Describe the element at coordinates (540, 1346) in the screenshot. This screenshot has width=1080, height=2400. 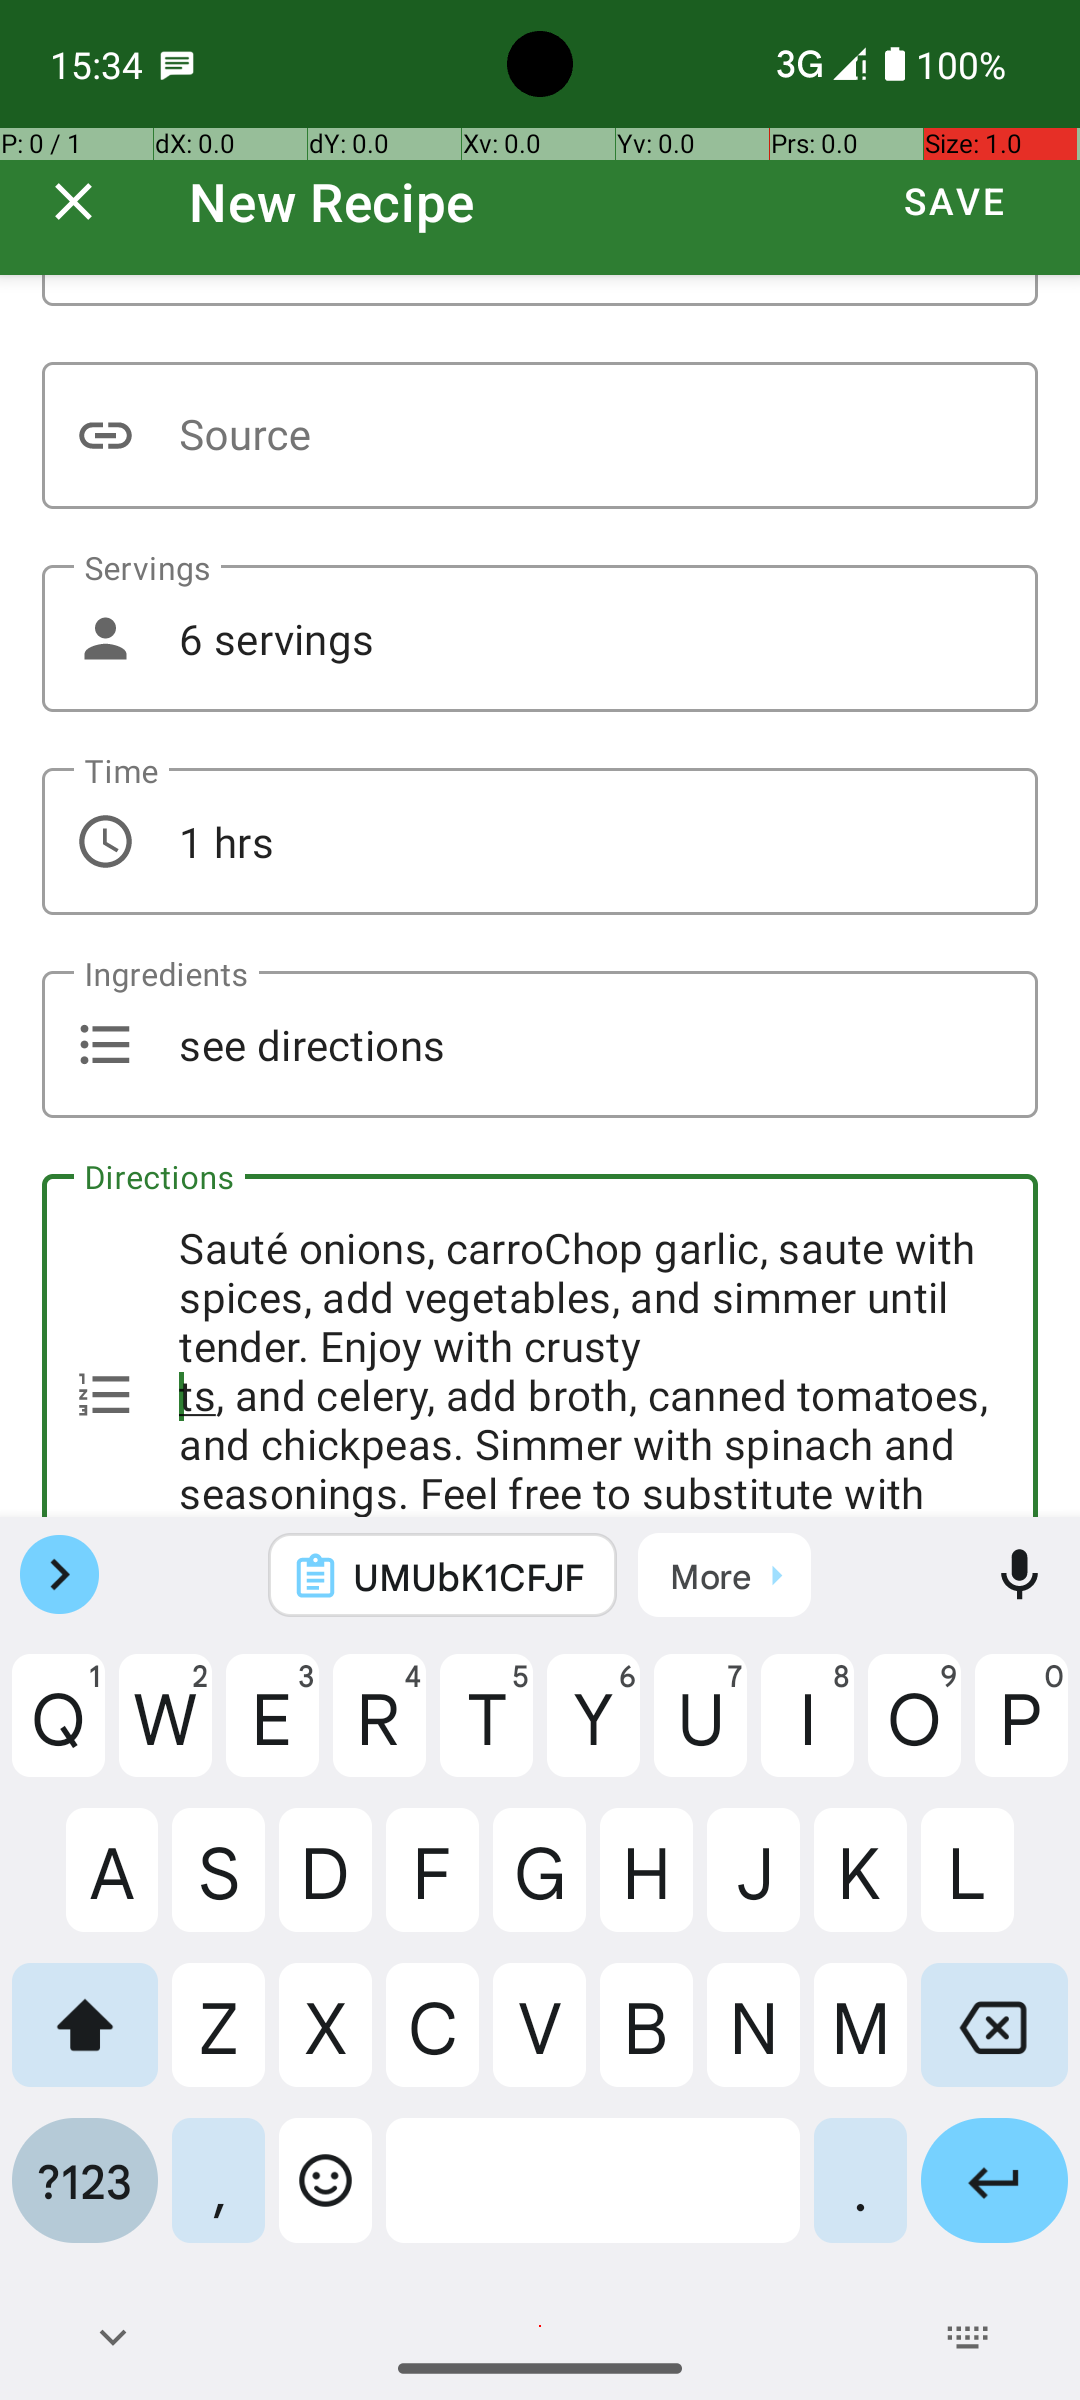
I see `Sauté onions, carroChop garlic, saute with spices, add vegetables, and simmer until tender. Enjoy with crusty
ts, and celery, add broth, canned tomatoes, and chickpeas. Simmer with spinach and seasonings. Feel free to substitute with ingredients you have on hand.` at that location.